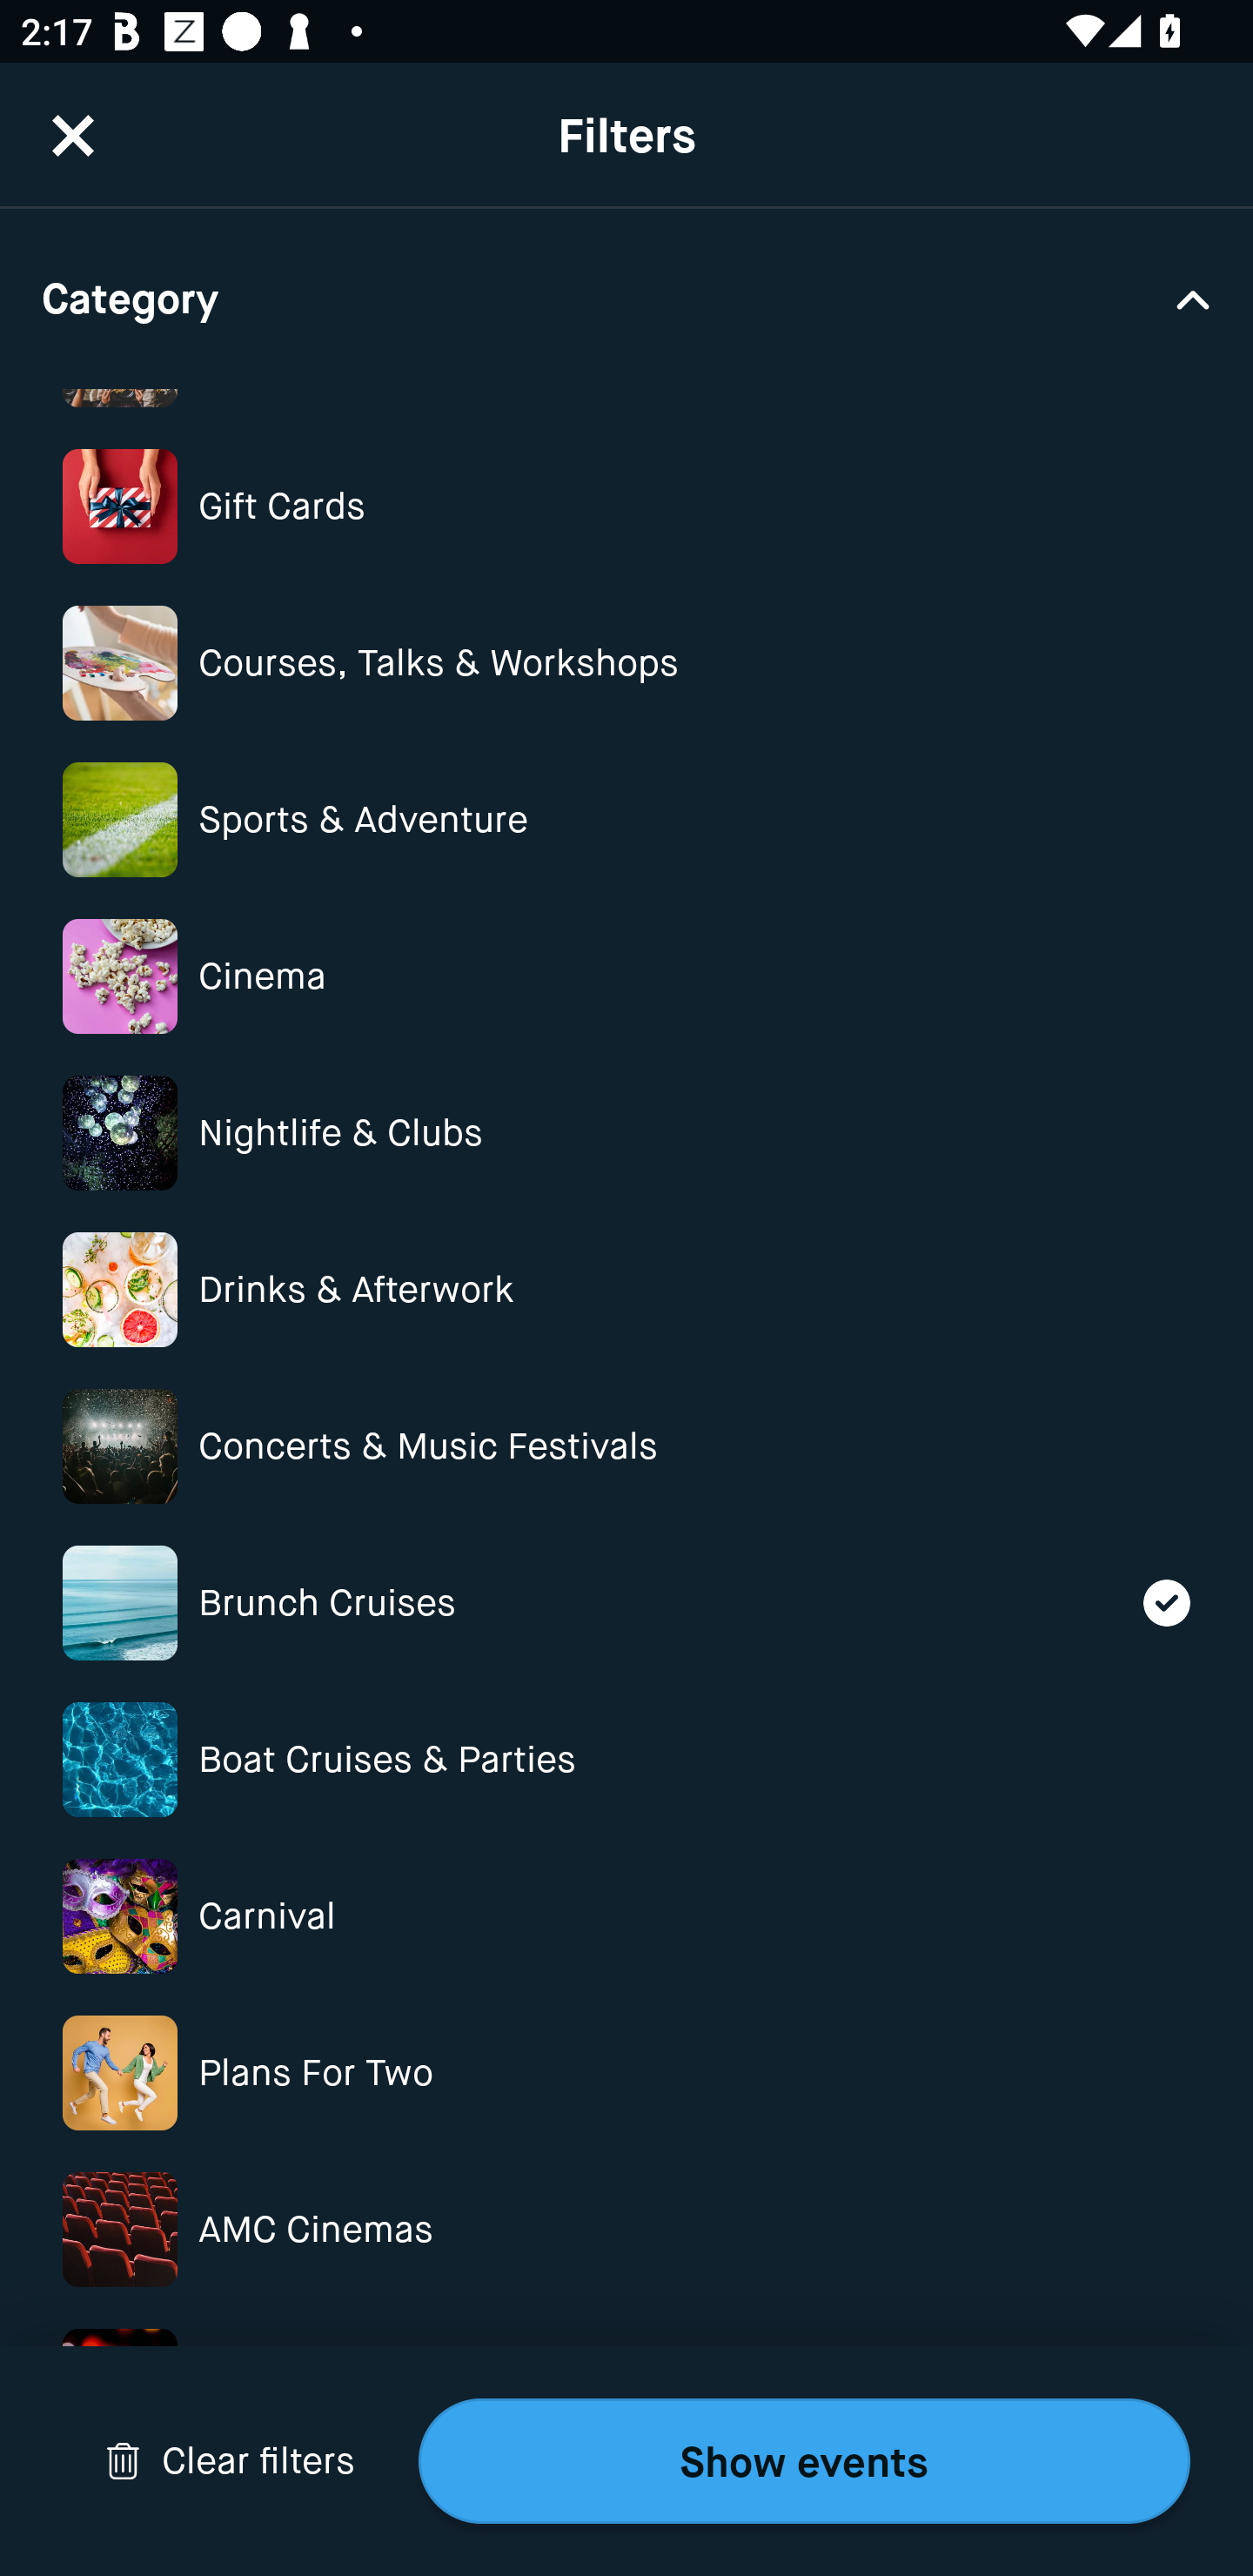  What do you see at coordinates (626, 1133) in the screenshot?
I see `Category Image Nightlife & Clubs` at bounding box center [626, 1133].